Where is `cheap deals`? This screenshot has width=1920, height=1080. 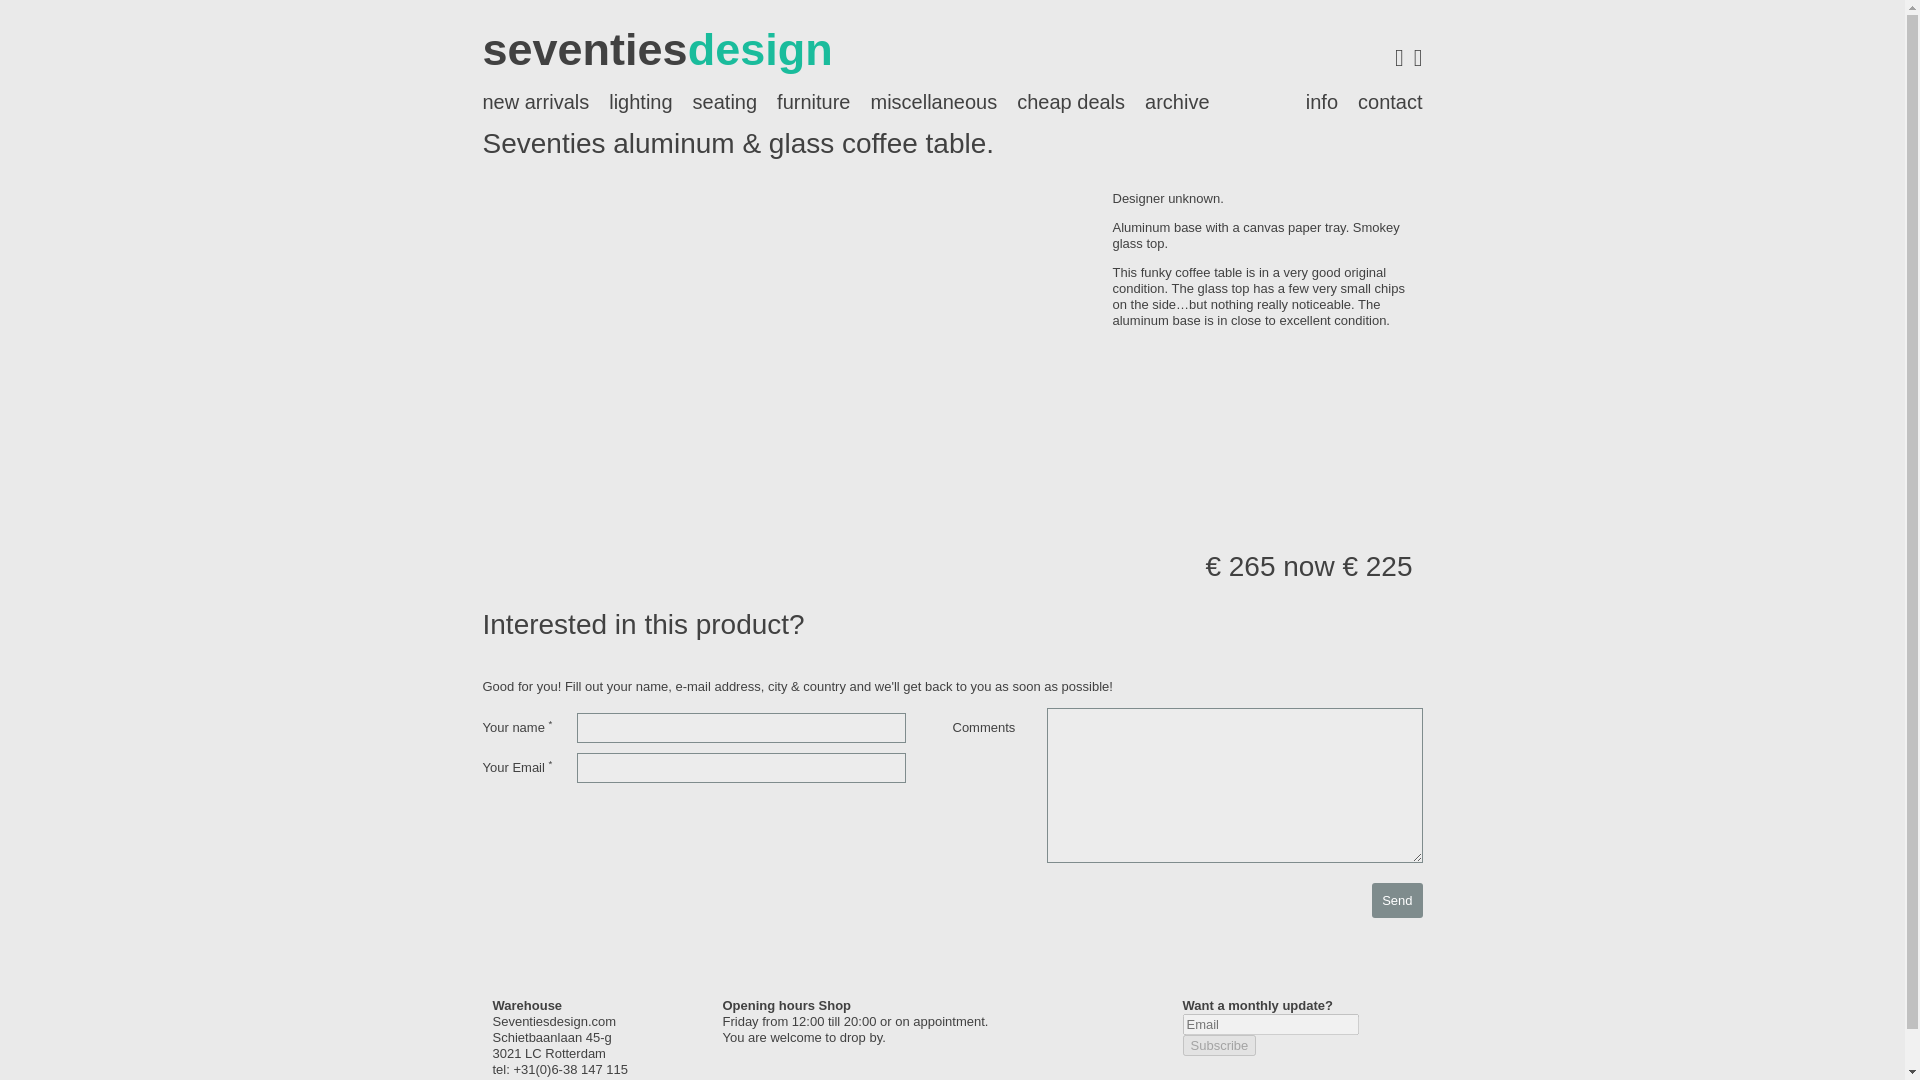 cheap deals is located at coordinates (1070, 102).